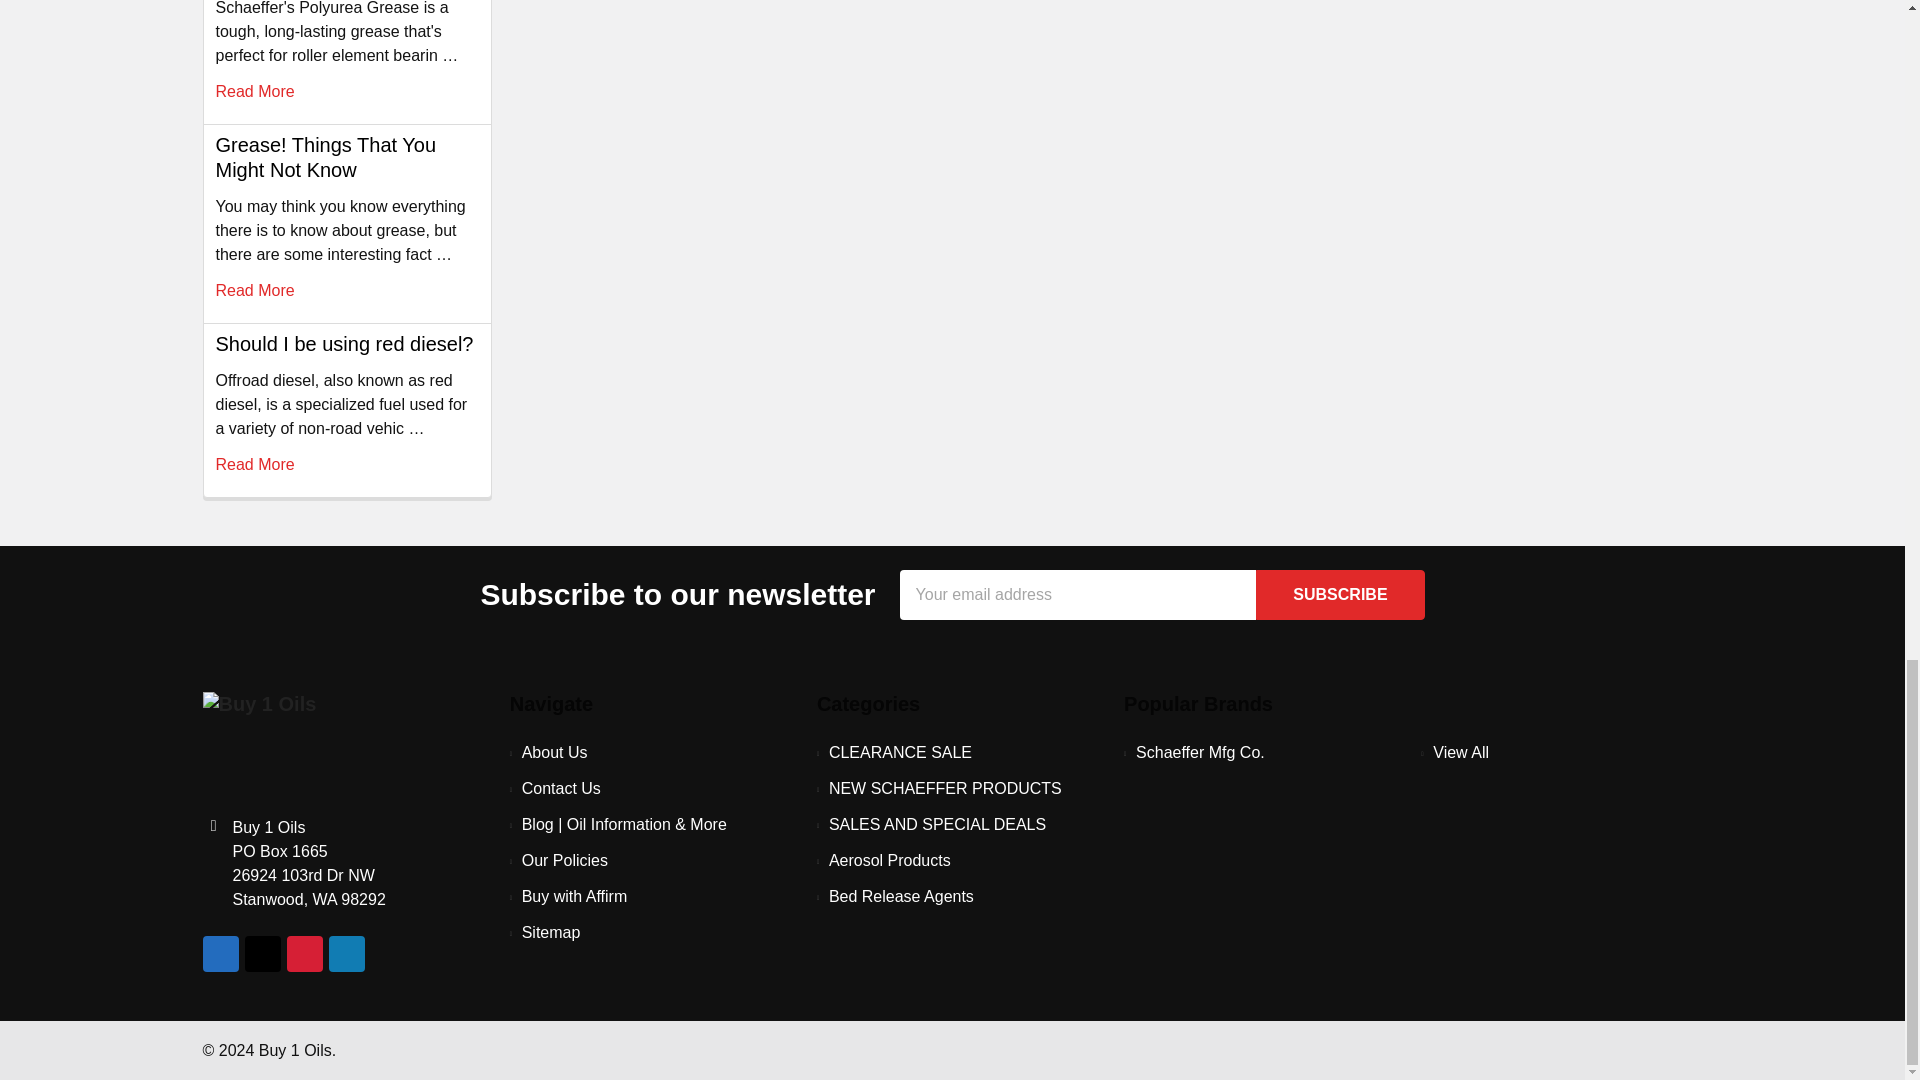 This screenshot has width=1920, height=1080. What do you see at coordinates (1340, 594) in the screenshot?
I see `Subscribe` at bounding box center [1340, 594].